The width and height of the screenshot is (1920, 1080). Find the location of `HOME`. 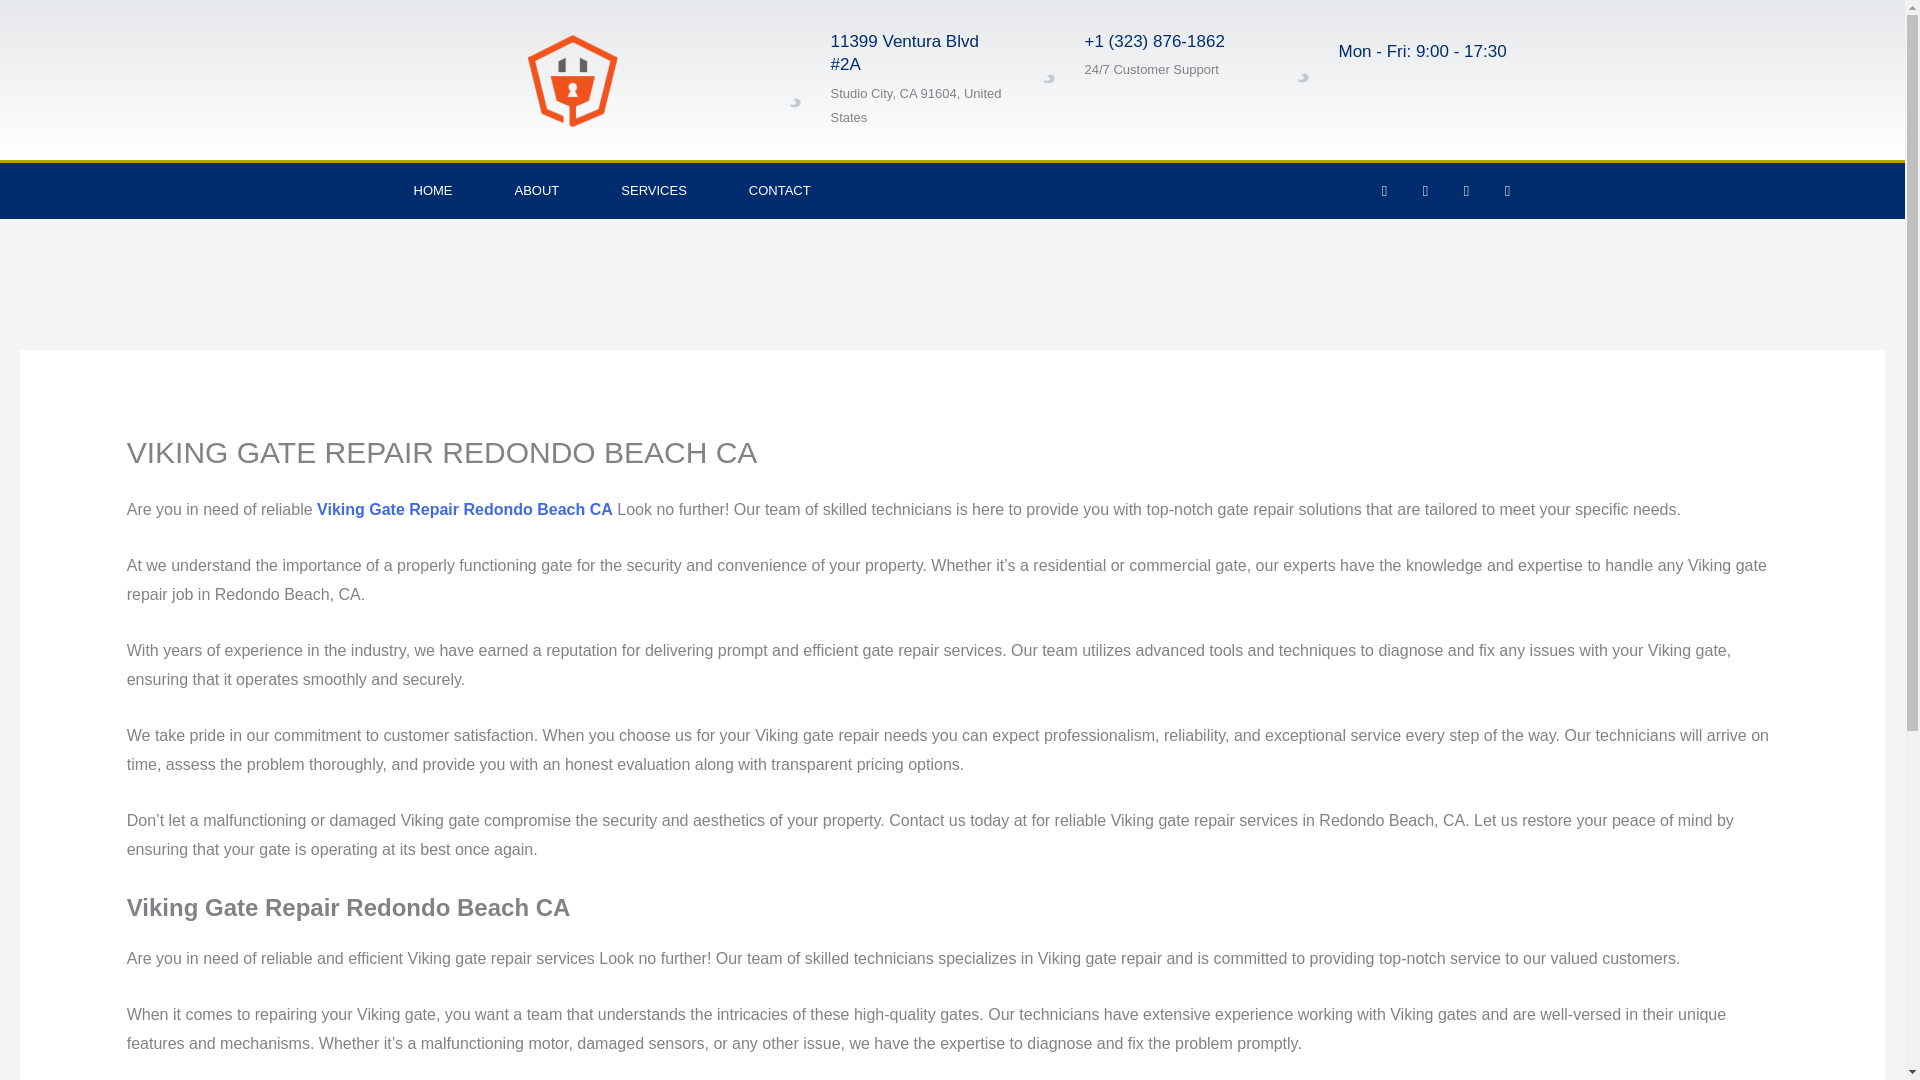

HOME is located at coordinates (432, 191).